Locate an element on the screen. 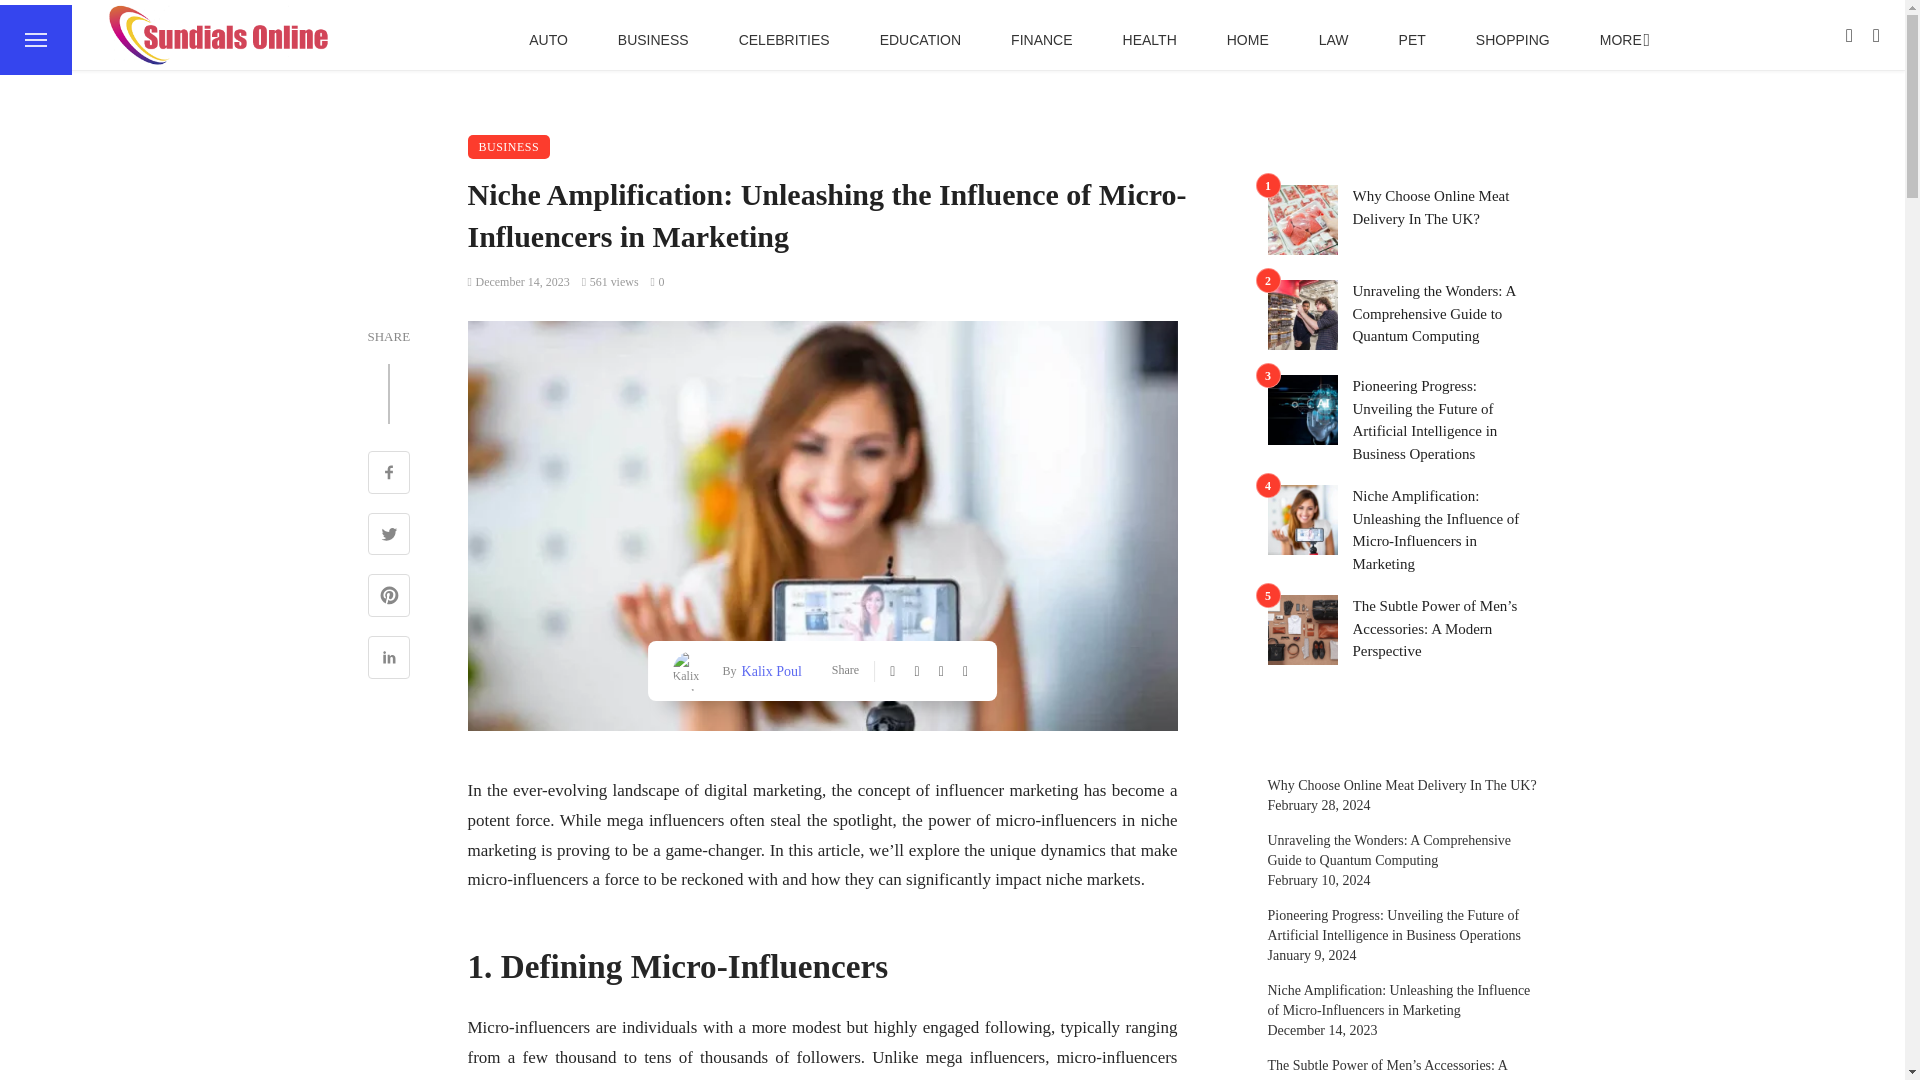 The height and width of the screenshot is (1080, 1920). PET is located at coordinates (1412, 40).